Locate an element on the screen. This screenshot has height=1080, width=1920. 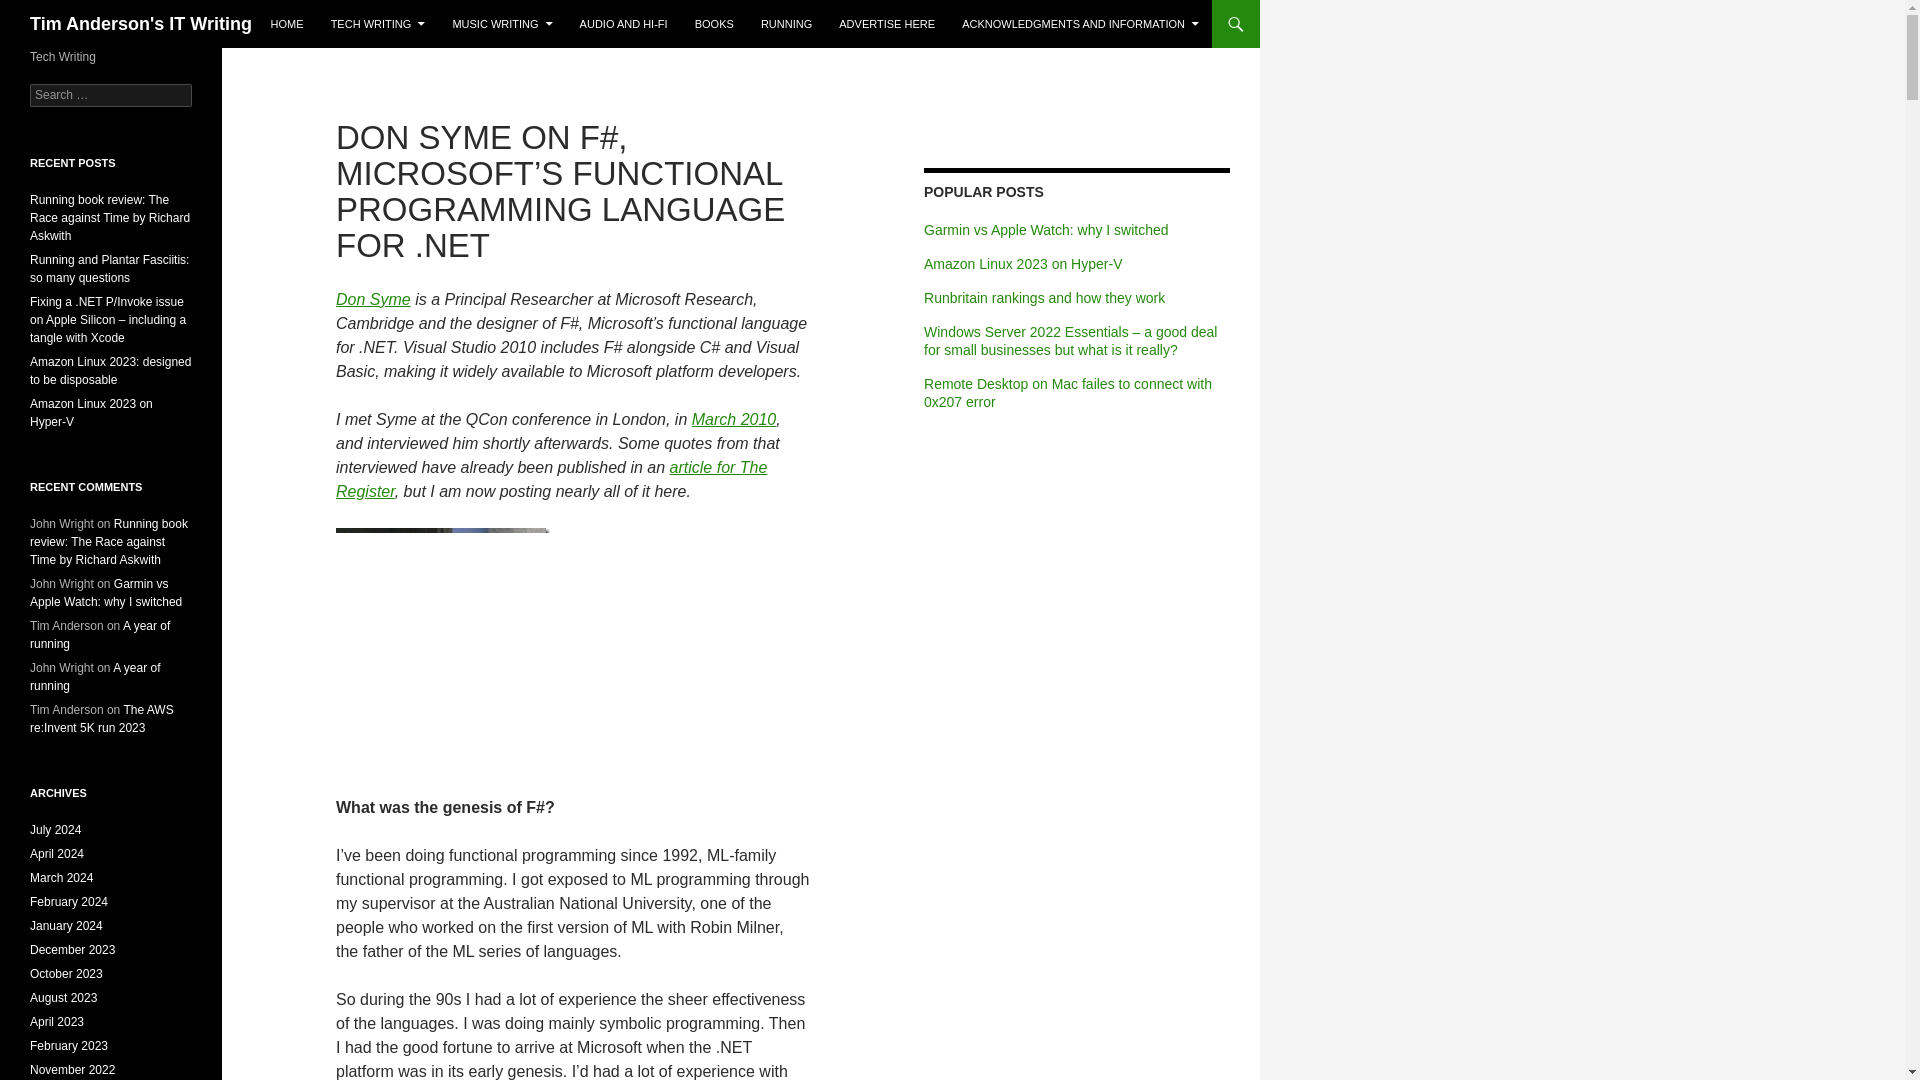
article for The Register is located at coordinates (551, 480).